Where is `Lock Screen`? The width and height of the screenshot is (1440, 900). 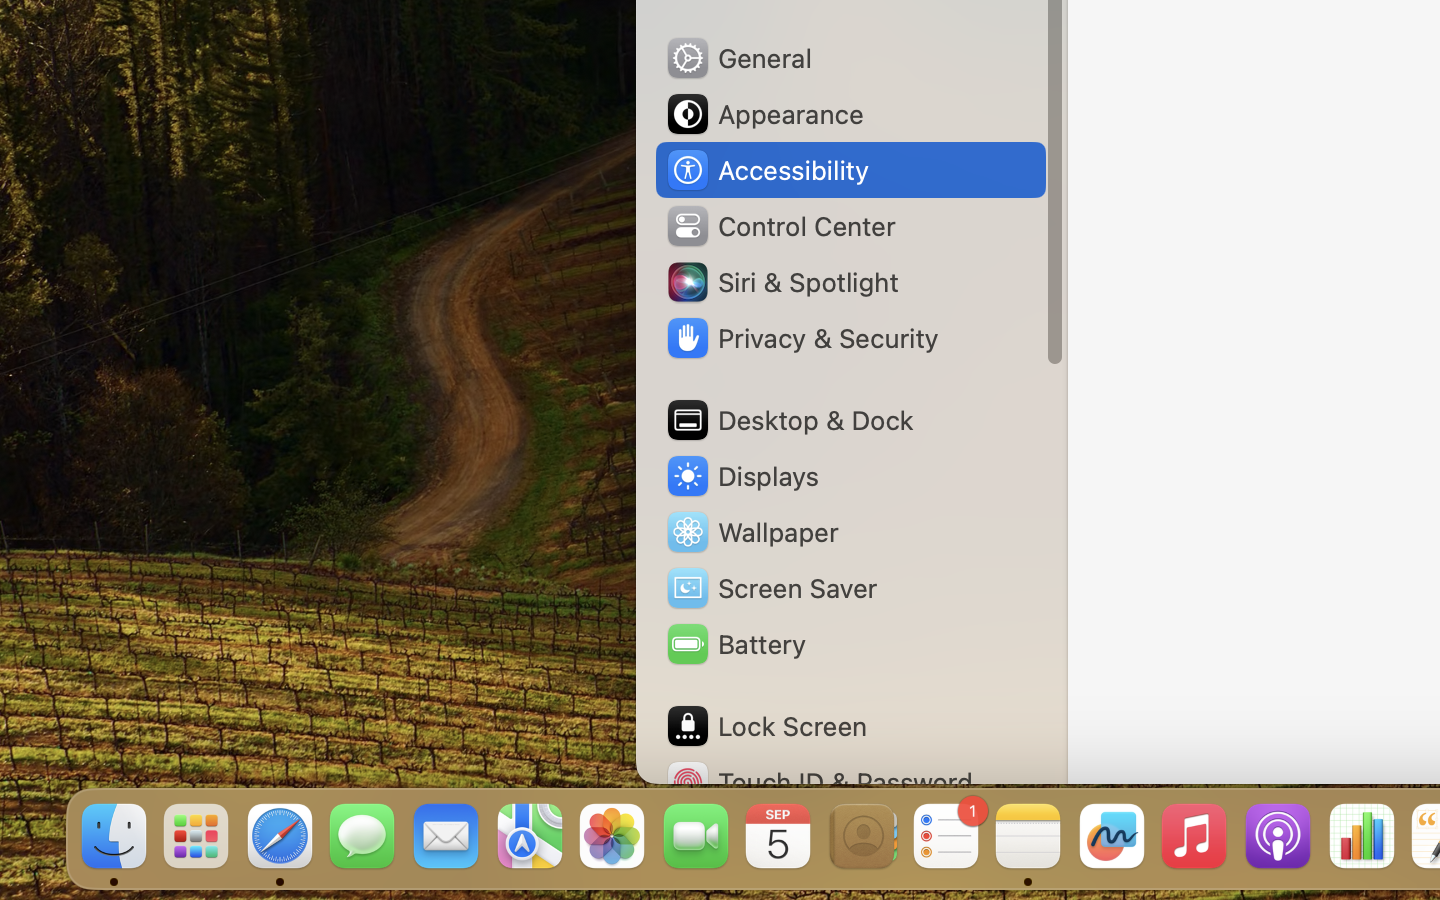
Lock Screen is located at coordinates (766, 726).